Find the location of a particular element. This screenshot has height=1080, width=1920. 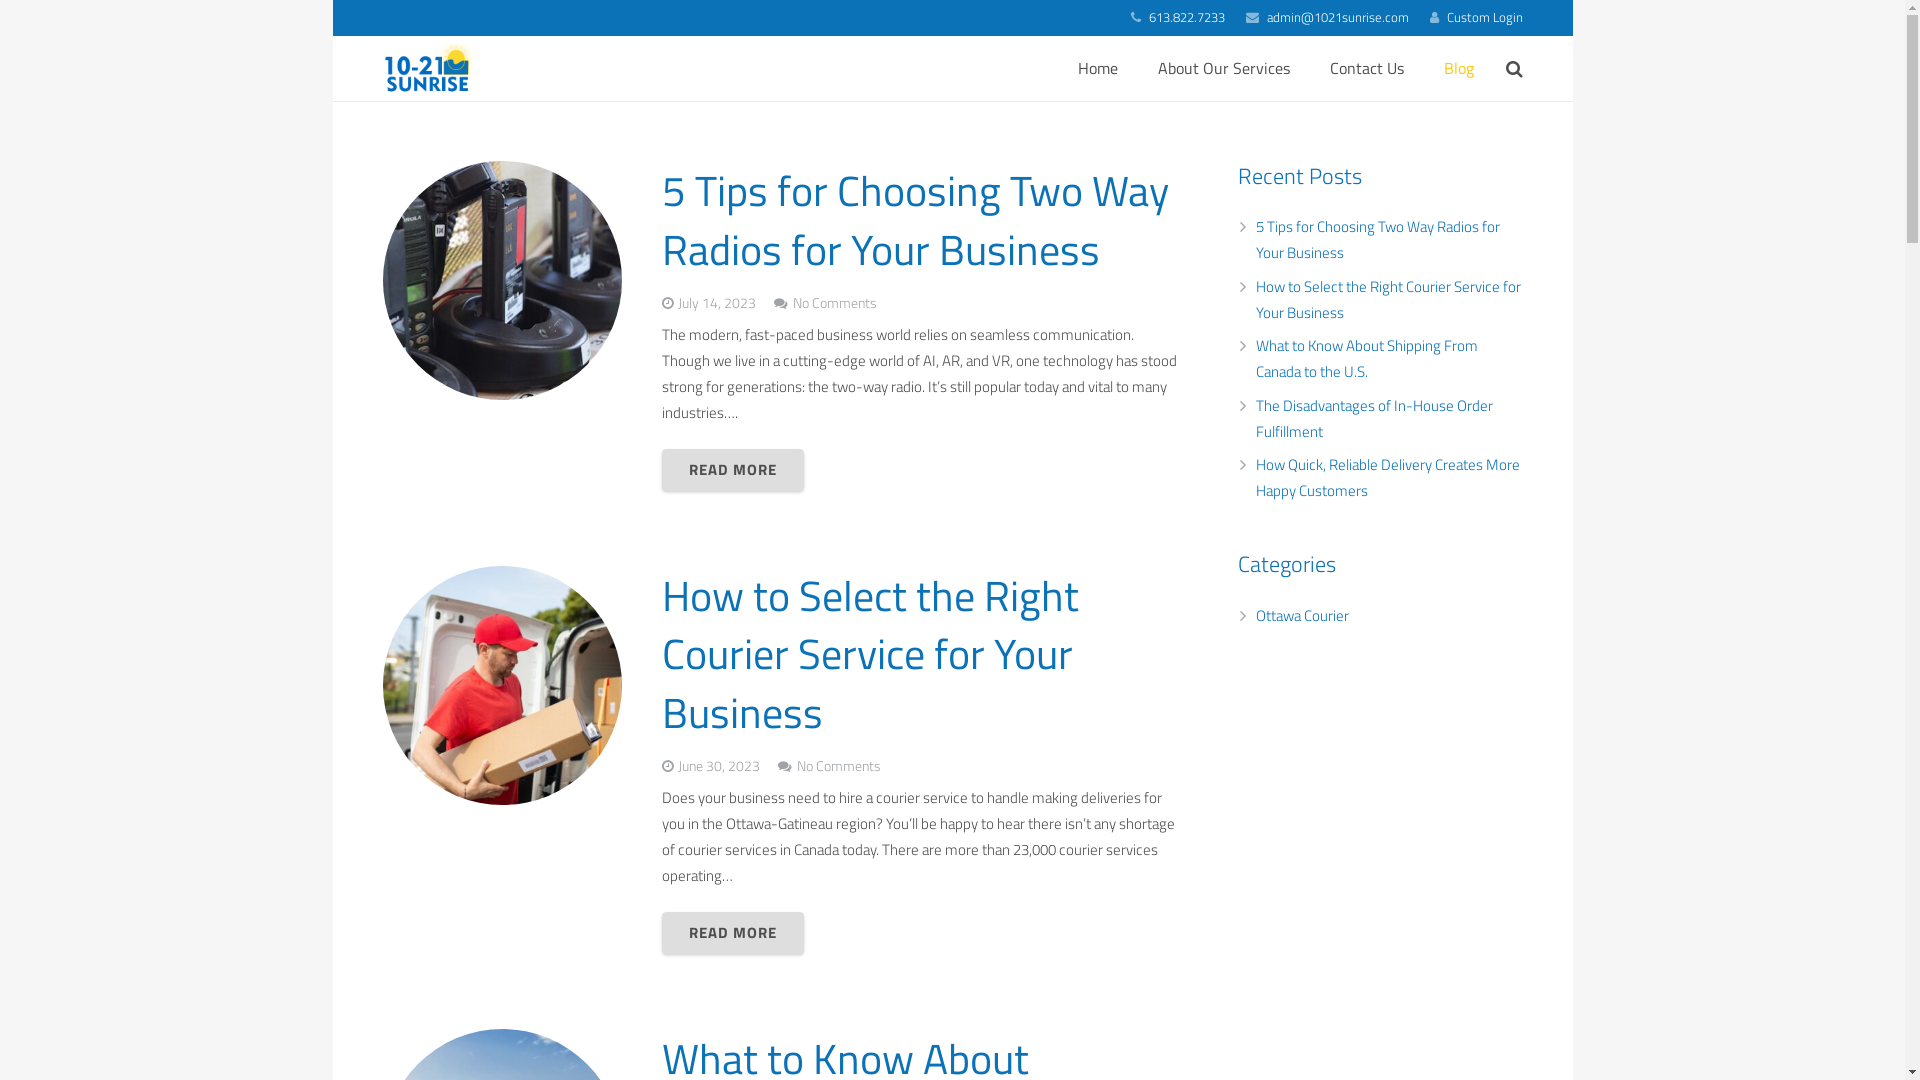

admin@1021sunrise.com is located at coordinates (1338, 17).